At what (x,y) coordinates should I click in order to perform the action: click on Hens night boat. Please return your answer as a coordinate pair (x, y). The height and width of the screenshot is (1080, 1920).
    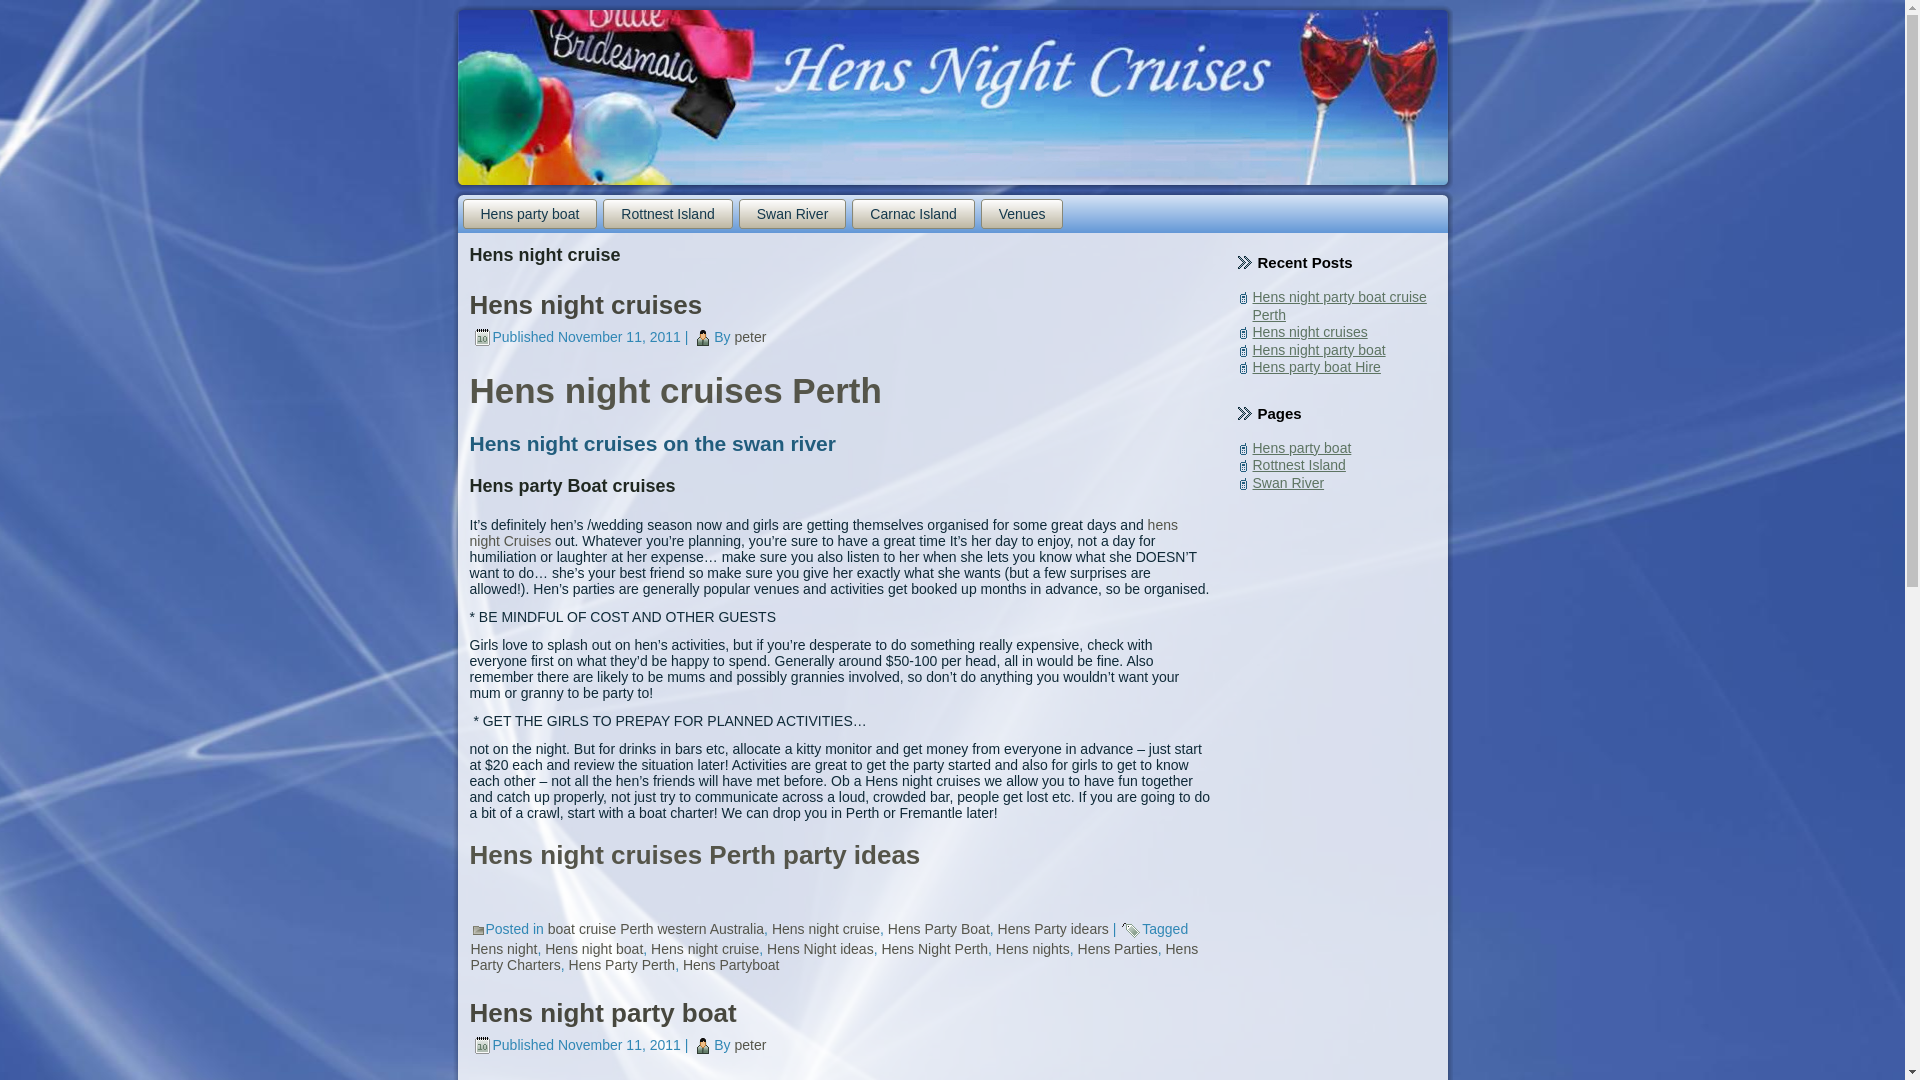
    Looking at the image, I should click on (594, 949).